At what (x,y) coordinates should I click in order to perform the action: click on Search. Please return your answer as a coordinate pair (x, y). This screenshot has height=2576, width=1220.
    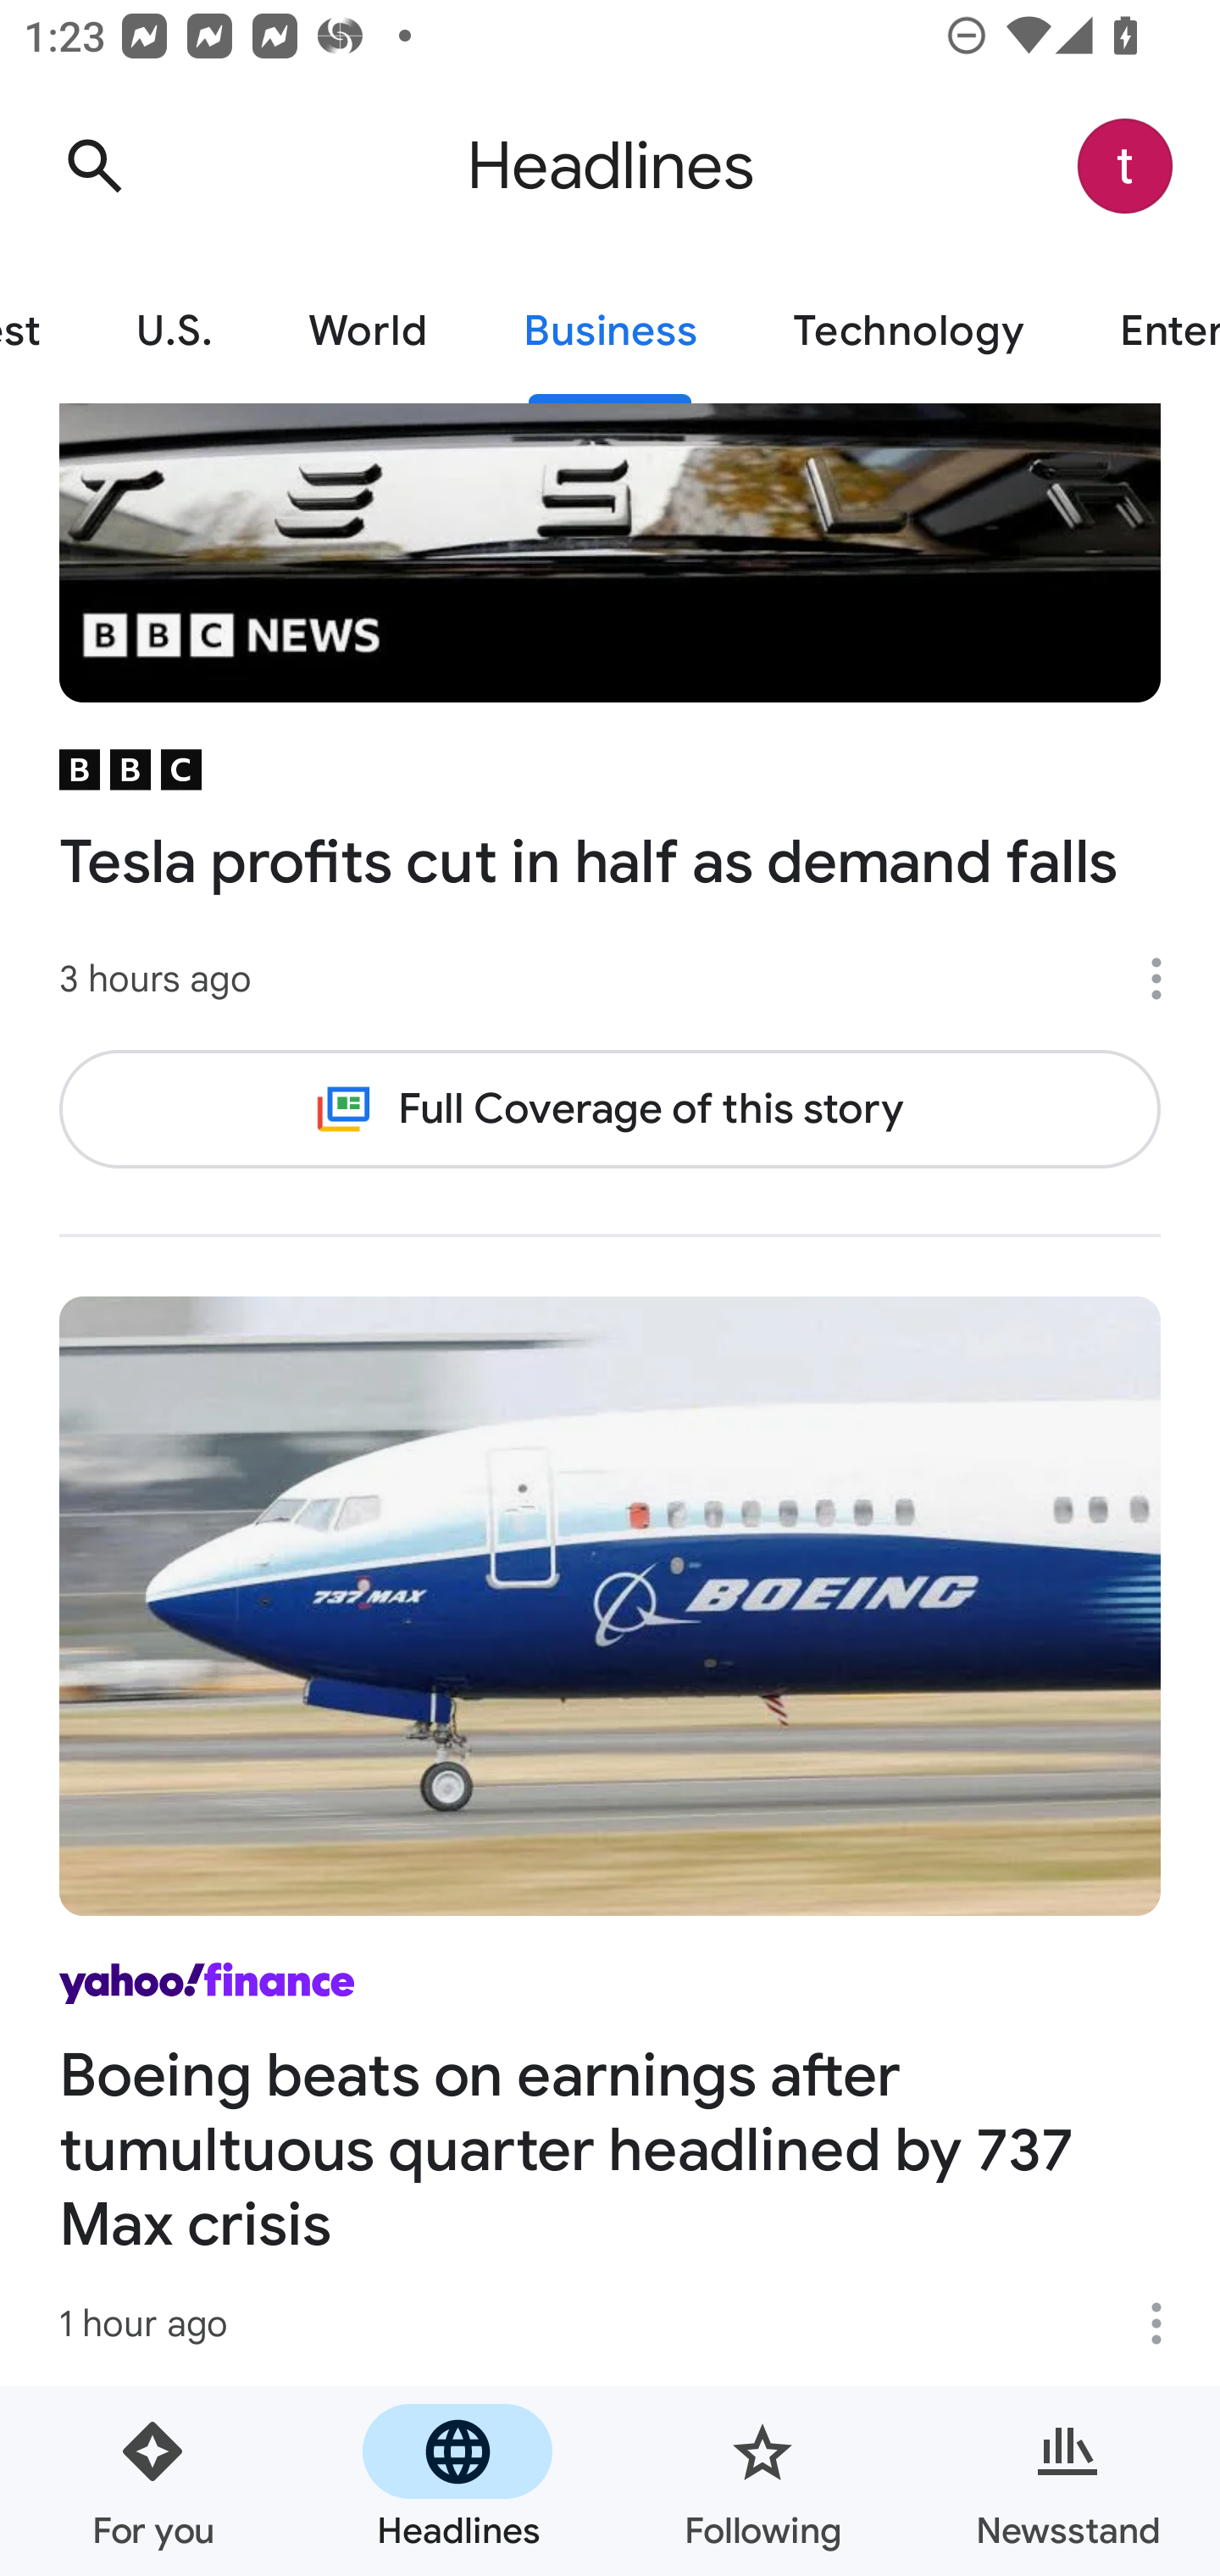
    Looking at the image, I should click on (94, 166).